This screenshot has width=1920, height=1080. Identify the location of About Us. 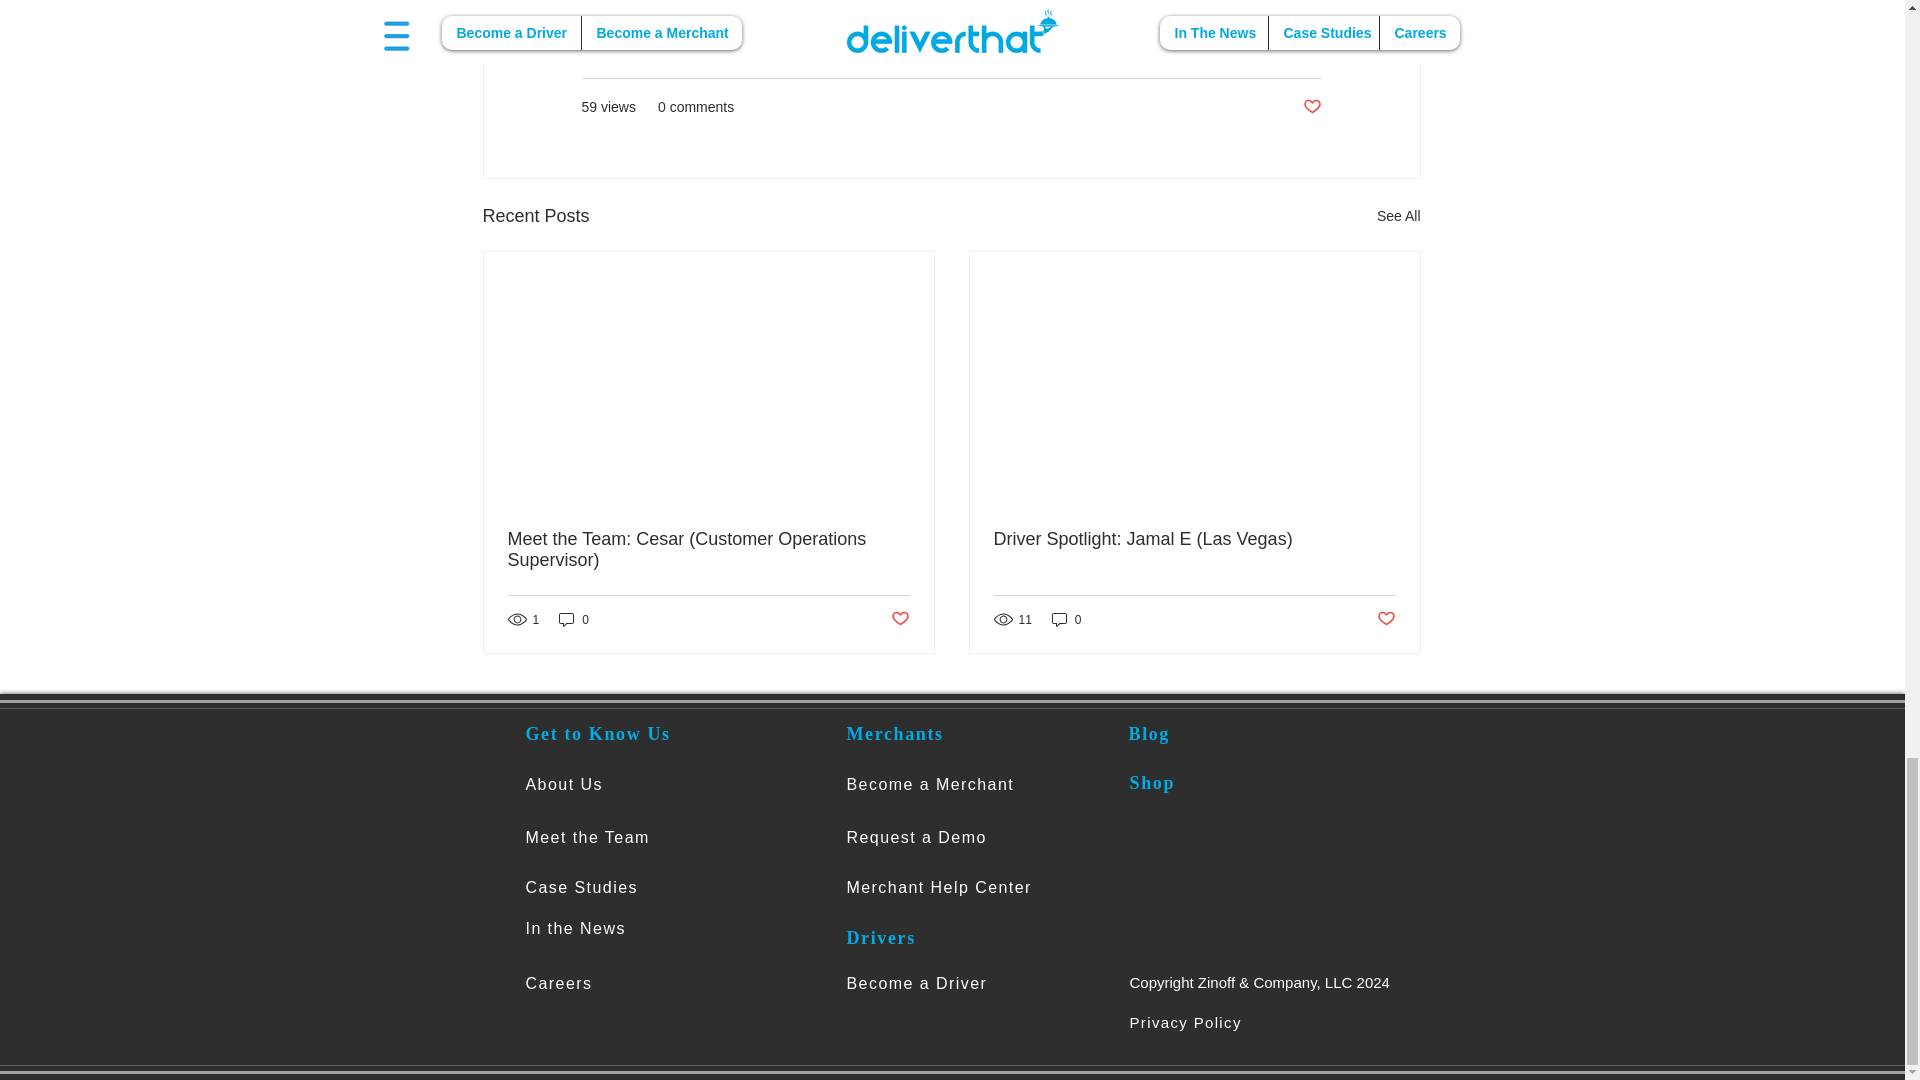
(564, 784).